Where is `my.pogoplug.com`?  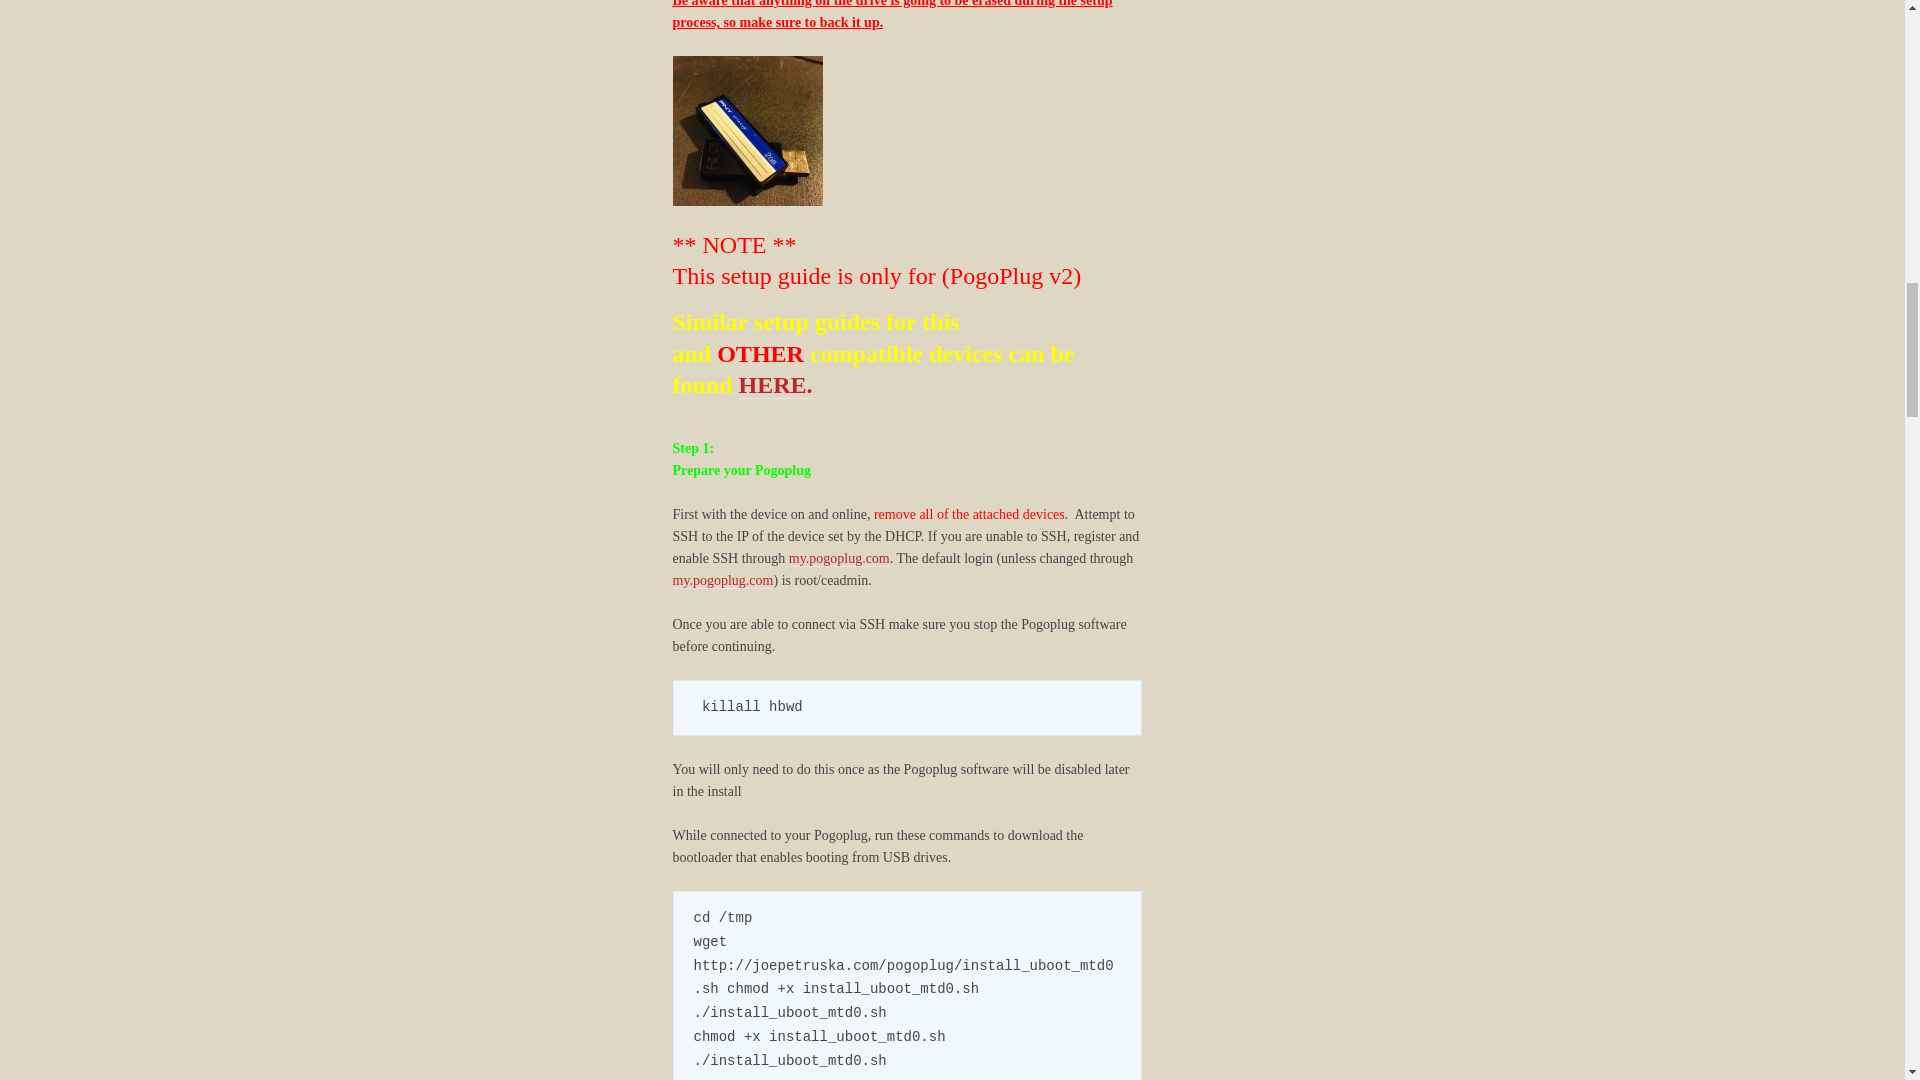 my.pogoplug.com is located at coordinates (840, 558).